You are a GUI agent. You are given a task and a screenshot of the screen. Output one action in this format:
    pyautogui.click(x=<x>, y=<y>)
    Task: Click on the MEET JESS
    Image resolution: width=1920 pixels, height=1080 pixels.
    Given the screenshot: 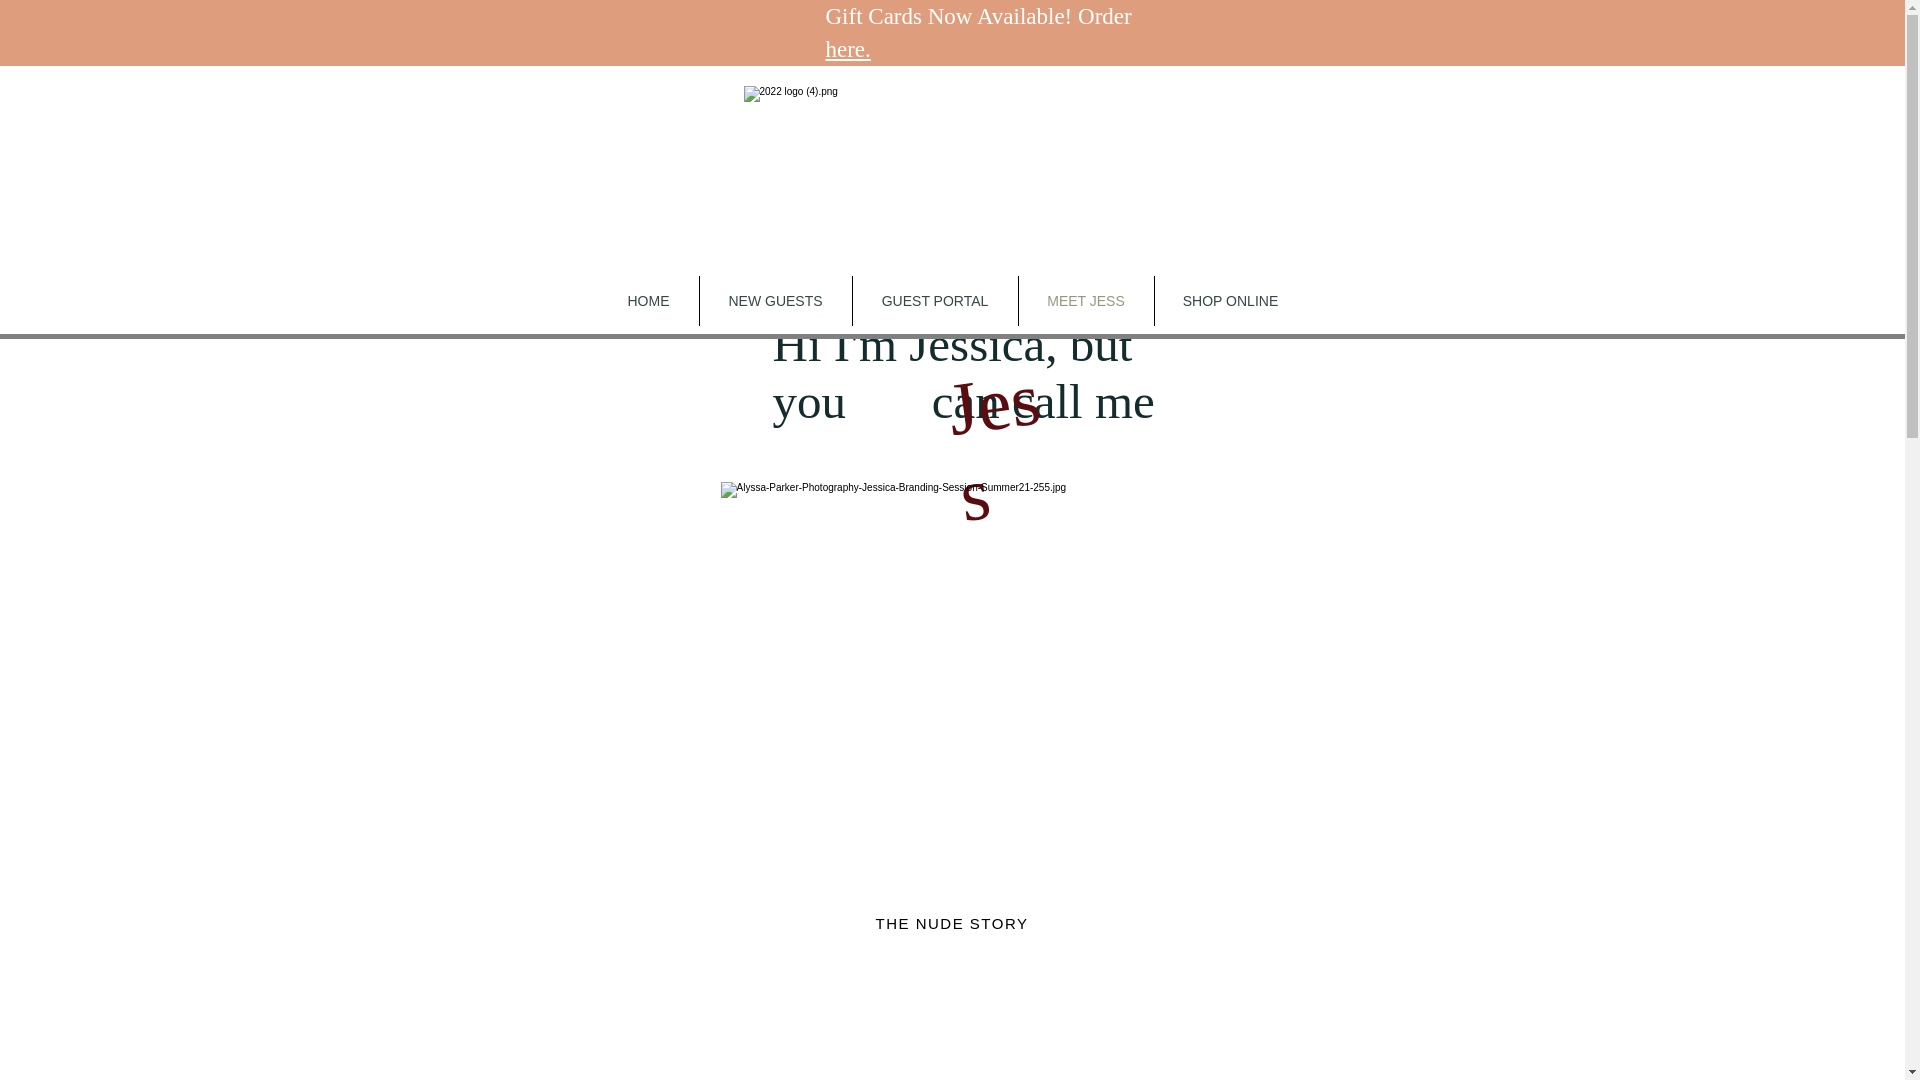 What is the action you would take?
    pyautogui.click(x=1085, y=301)
    